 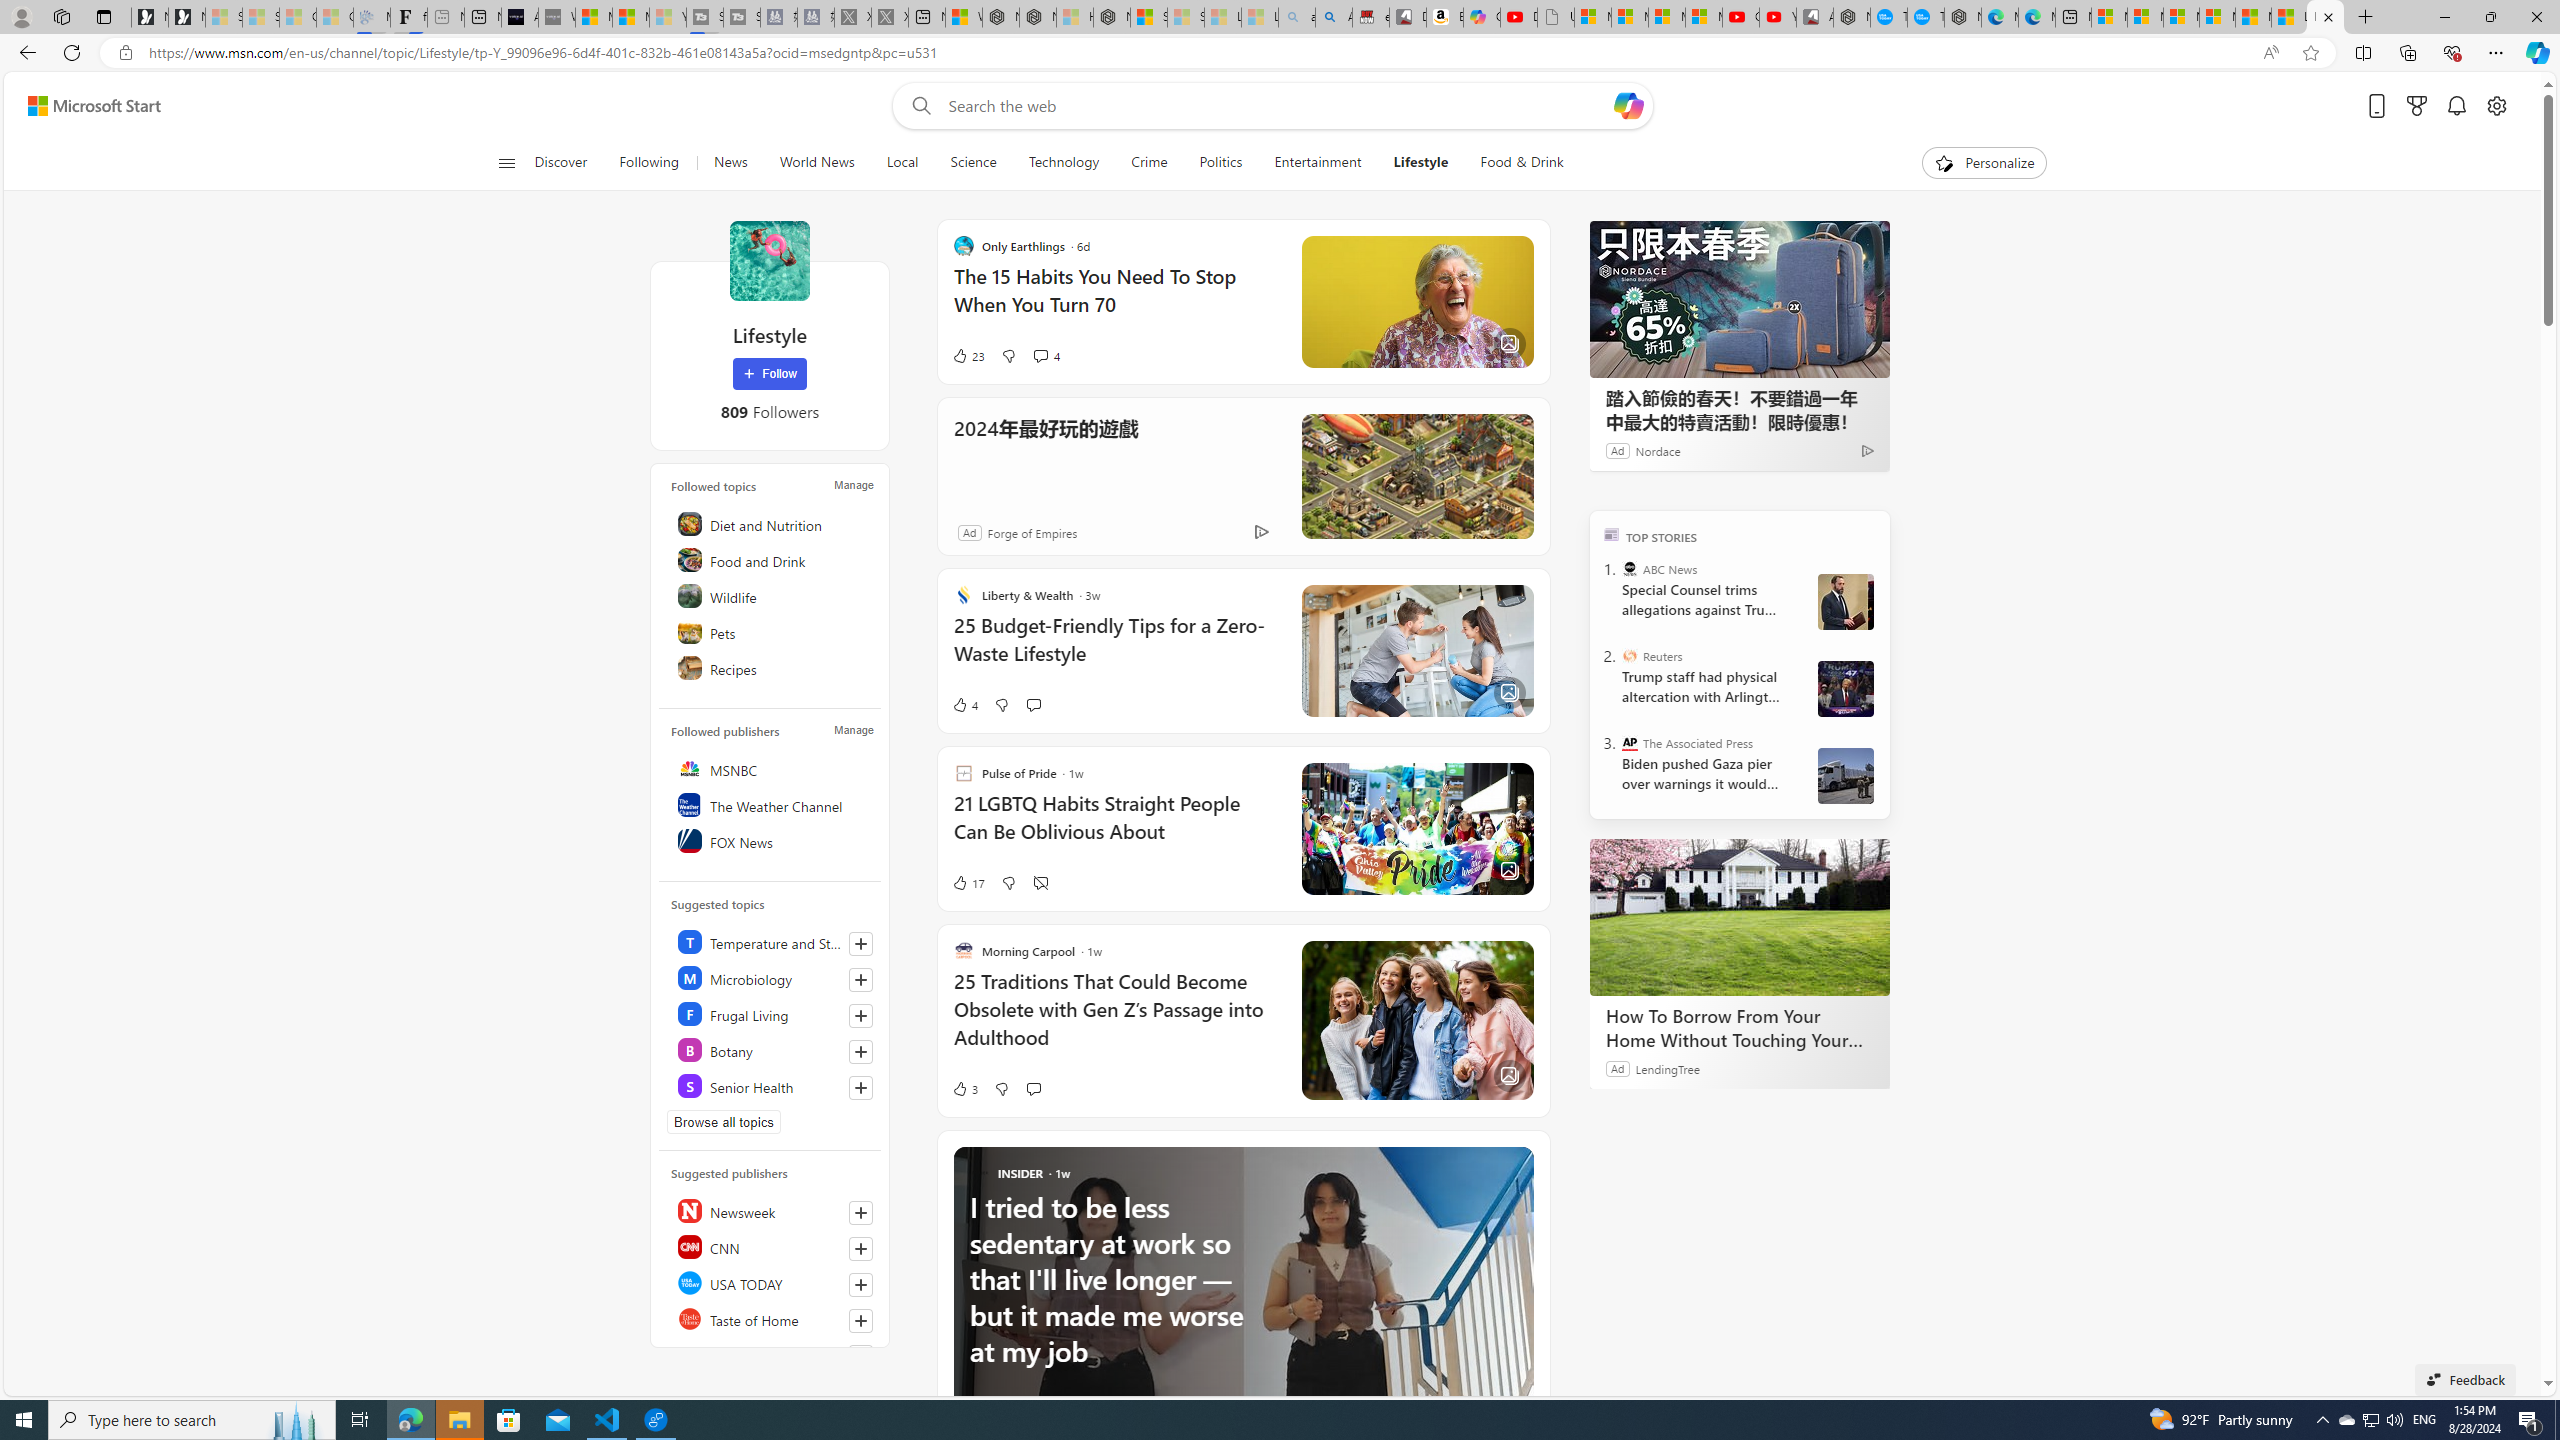 I want to click on Nordace - Summer Adventures 2024, so click(x=1038, y=17).